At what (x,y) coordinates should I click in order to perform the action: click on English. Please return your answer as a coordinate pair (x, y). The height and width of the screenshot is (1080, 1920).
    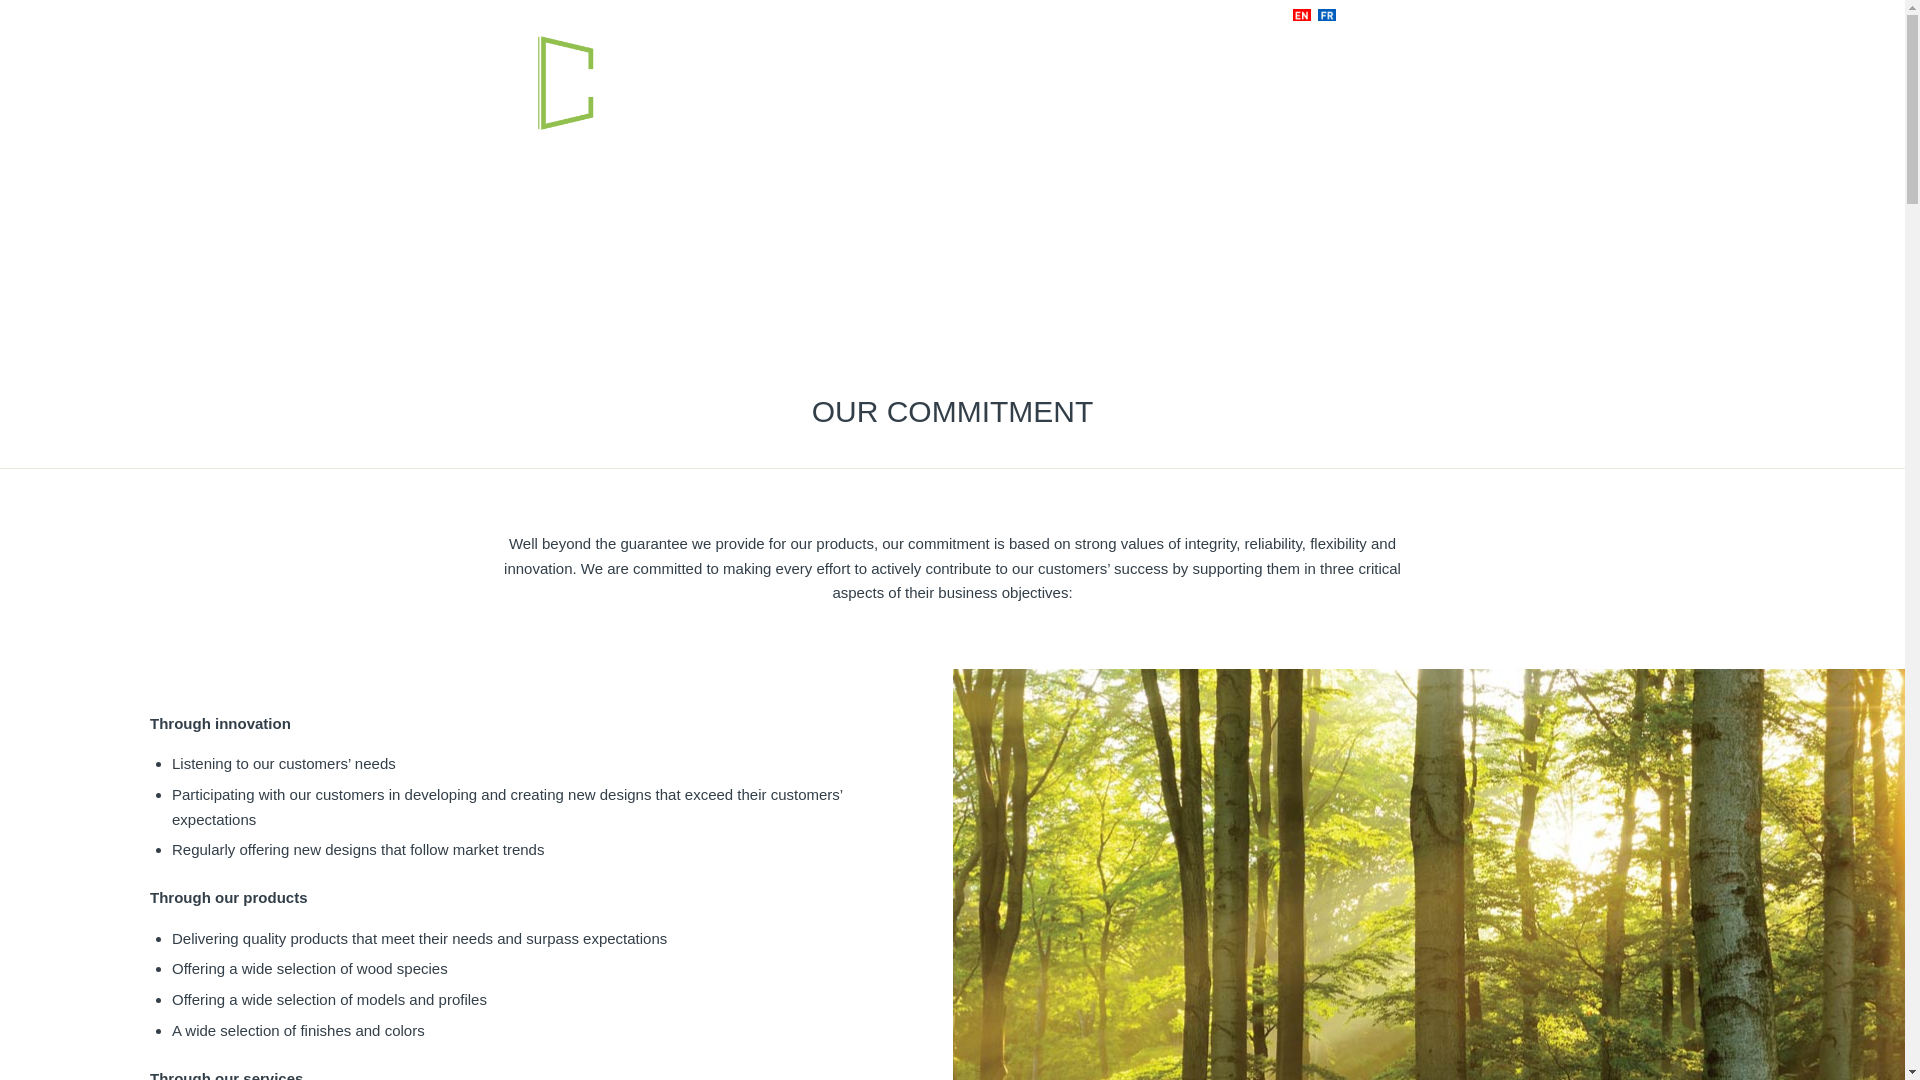
    Looking at the image, I should click on (1302, 14).